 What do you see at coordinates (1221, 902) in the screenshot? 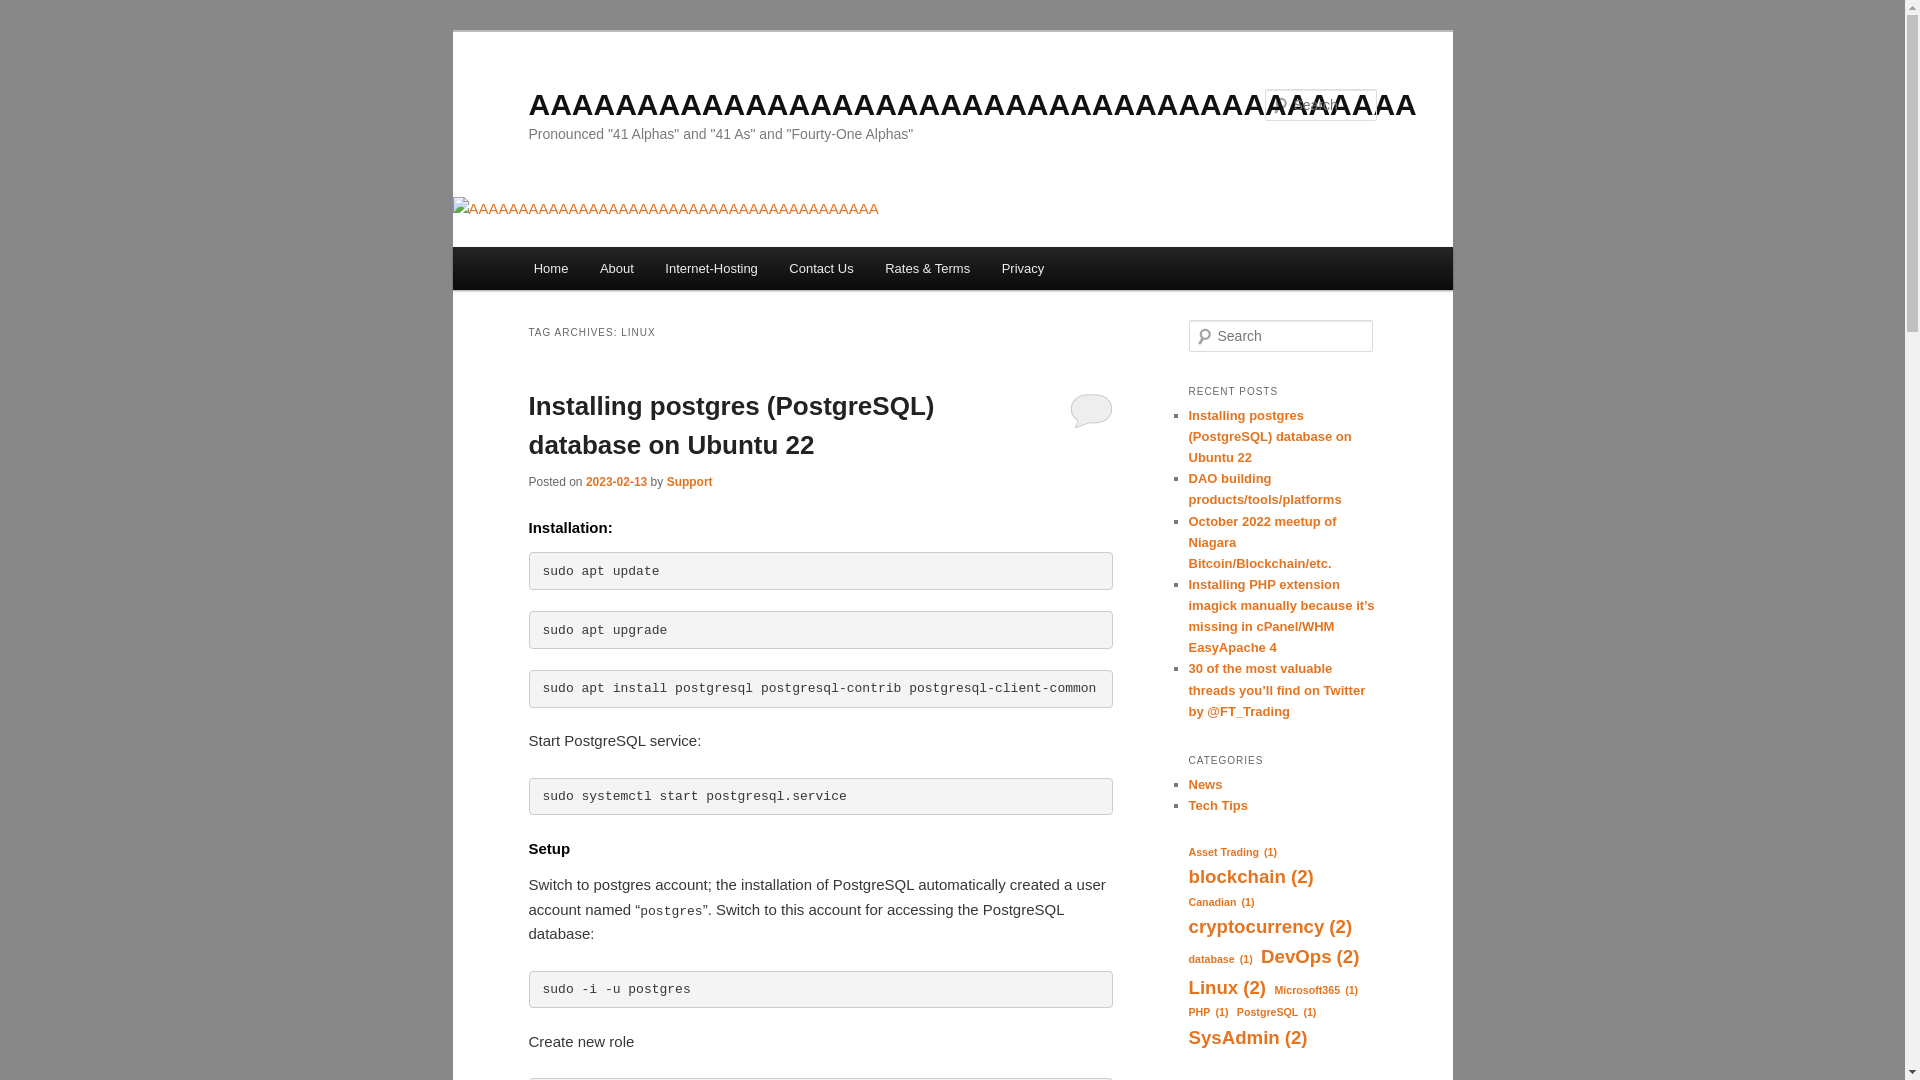
I see `Canadian (1)` at bounding box center [1221, 902].